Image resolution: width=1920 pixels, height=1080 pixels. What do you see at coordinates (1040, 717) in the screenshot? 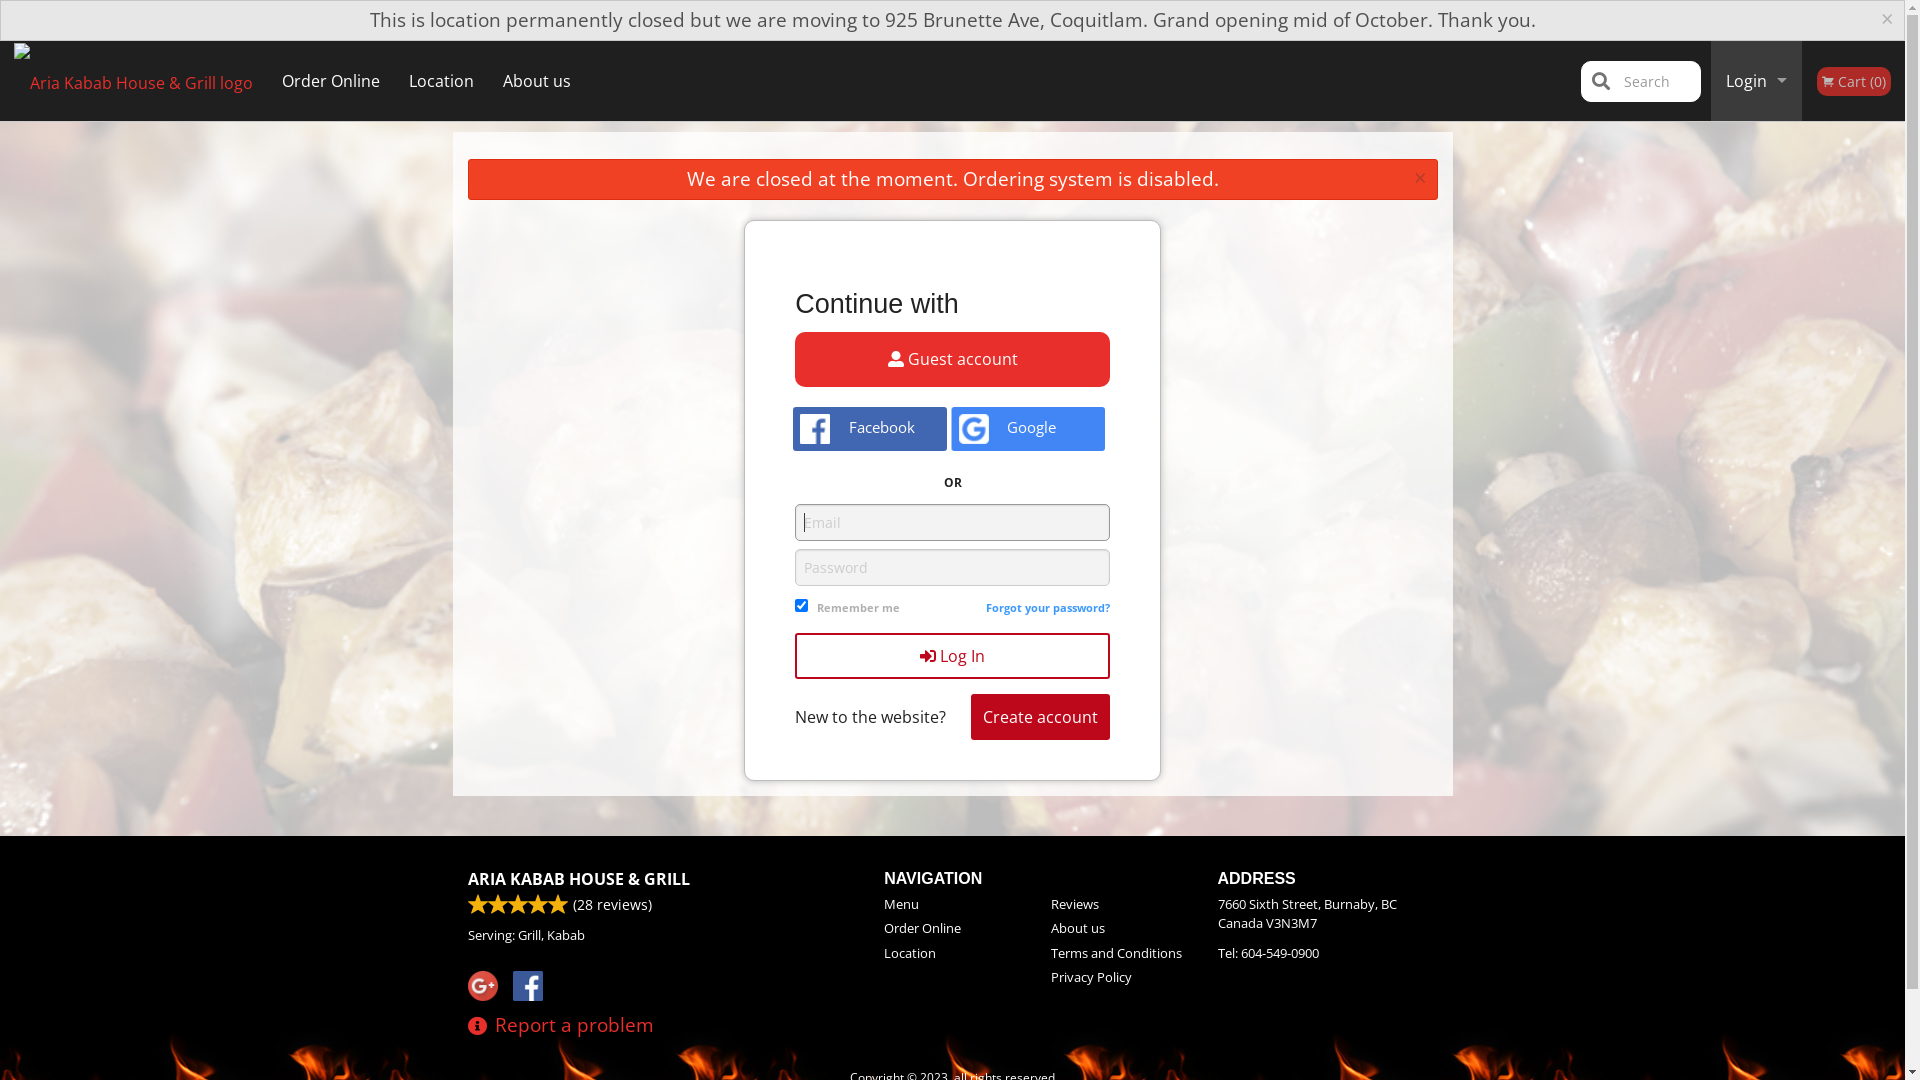
I see `Create account` at bounding box center [1040, 717].